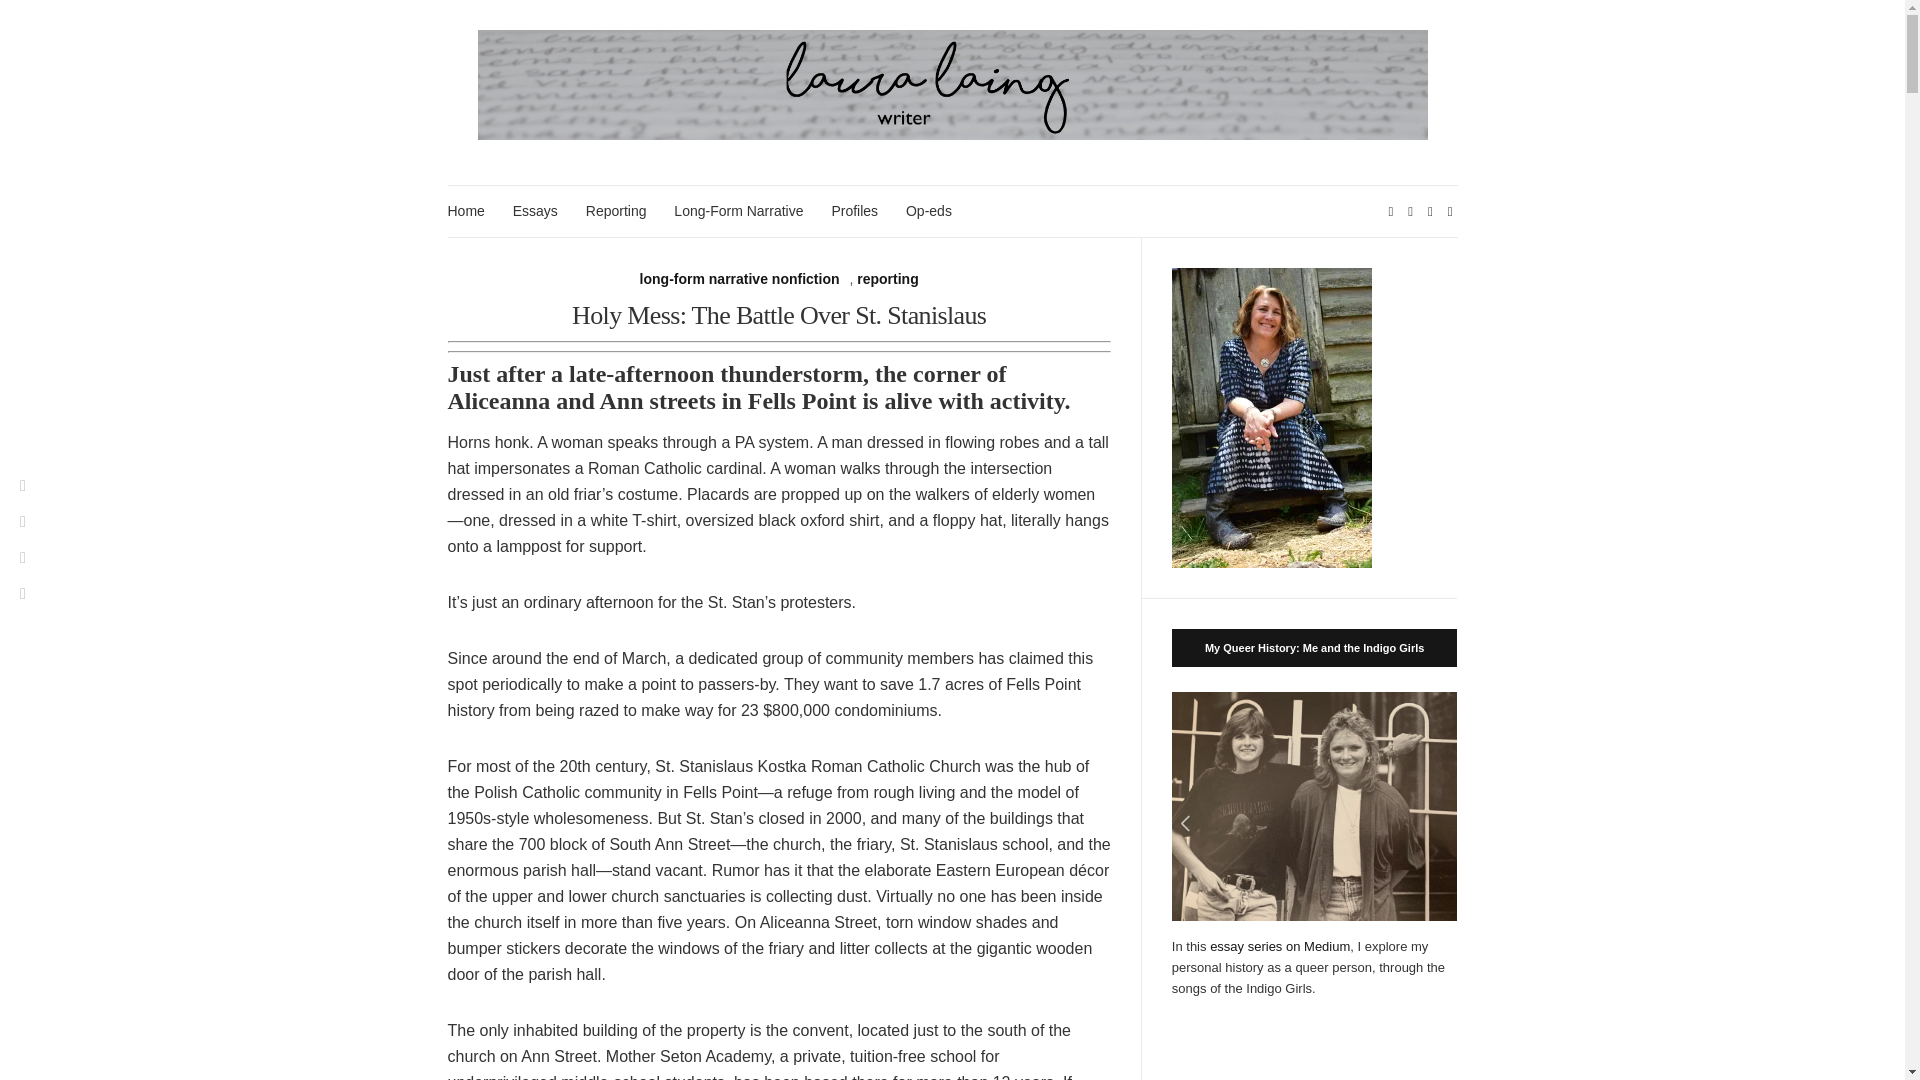  What do you see at coordinates (740, 278) in the screenshot?
I see `long-form narrative nonfiction` at bounding box center [740, 278].